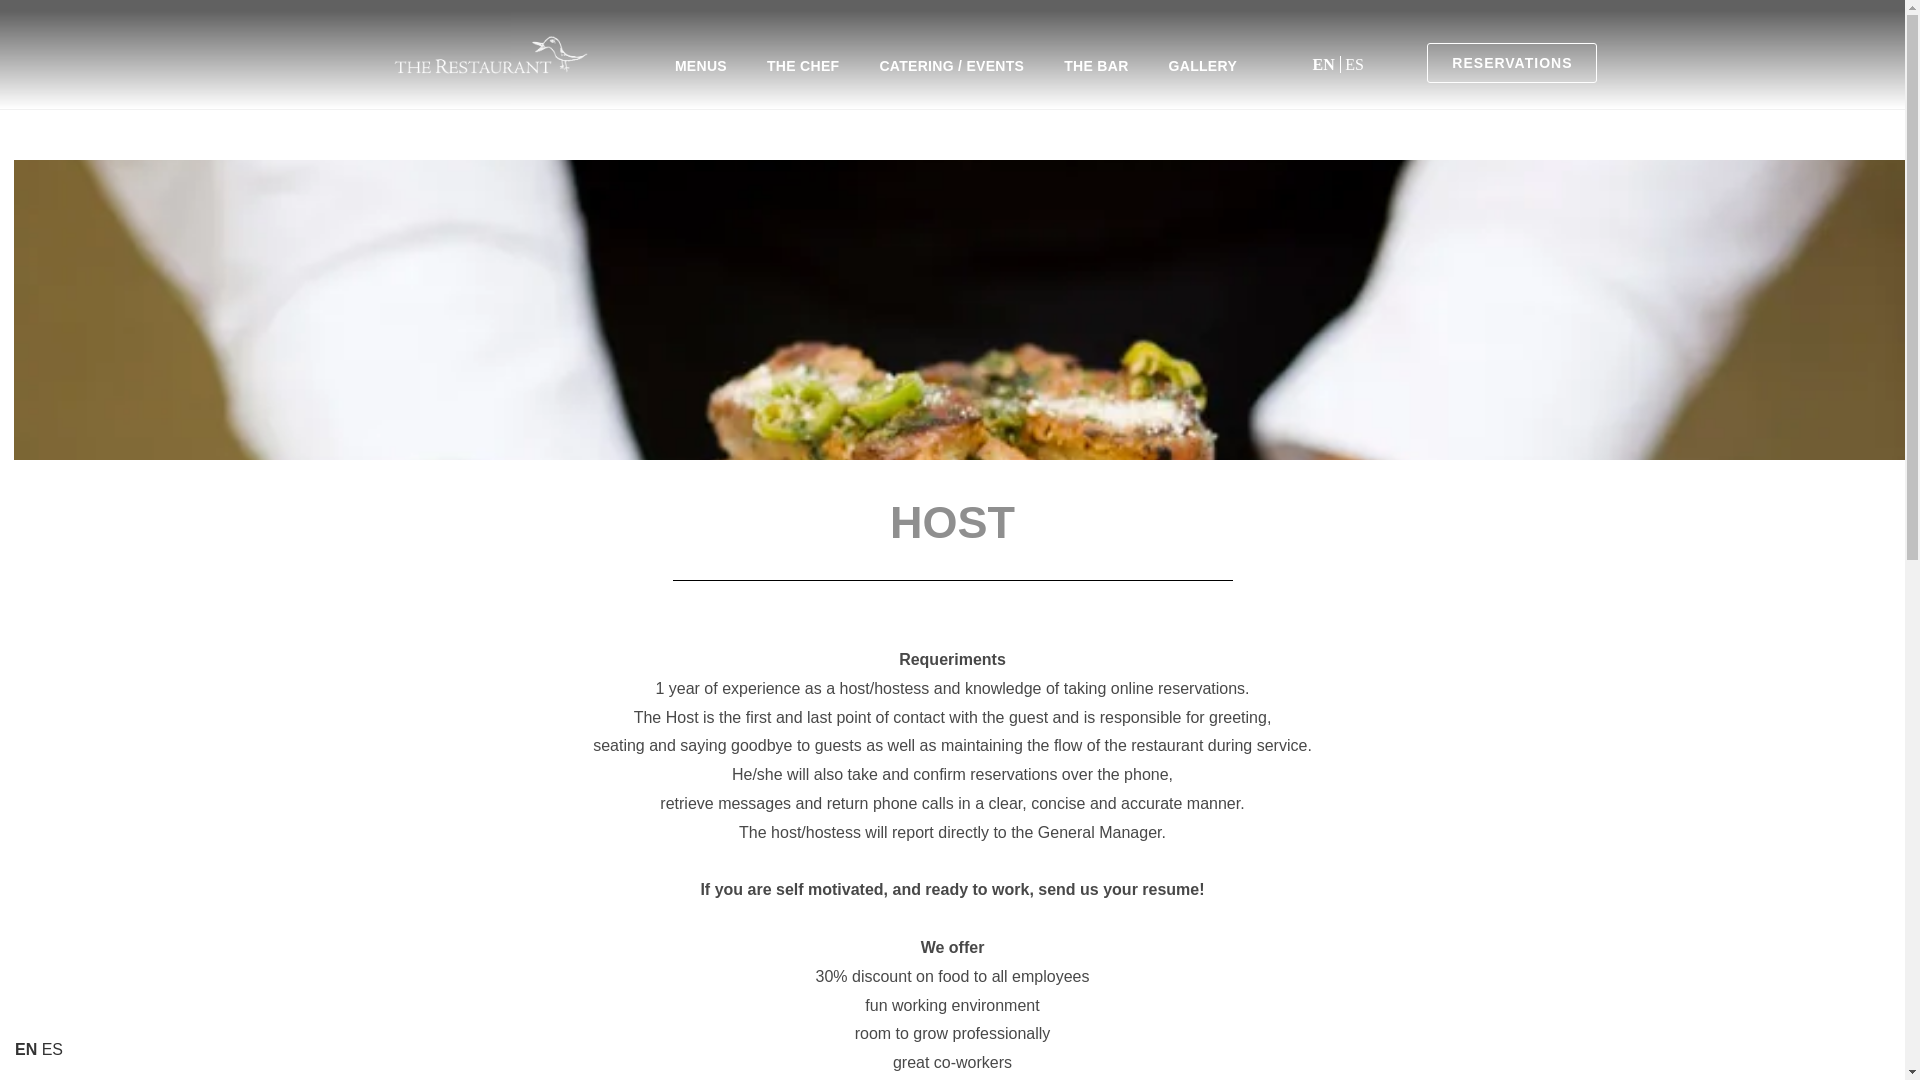 This screenshot has width=1920, height=1080. Describe the element at coordinates (1354, 64) in the screenshot. I see `ES` at that location.